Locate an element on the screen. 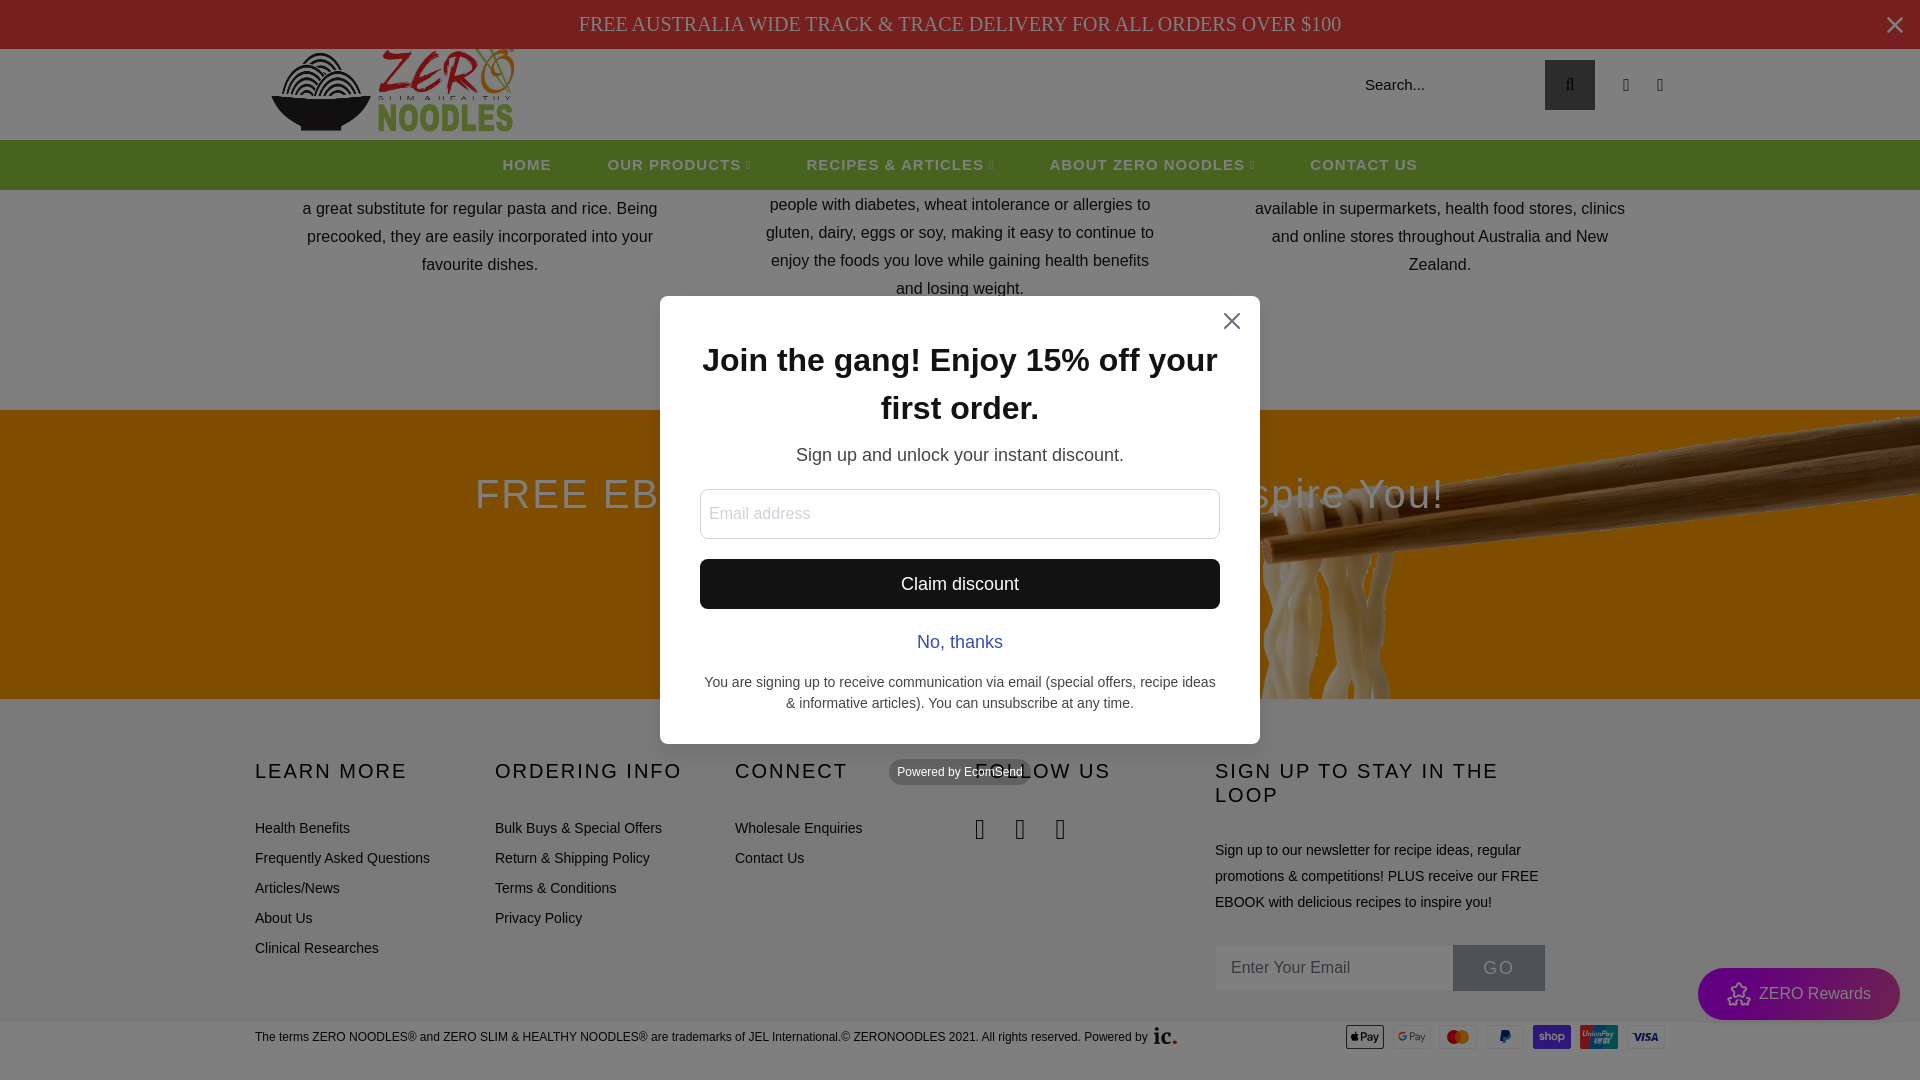  Apple Pay is located at coordinates (1364, 1036).